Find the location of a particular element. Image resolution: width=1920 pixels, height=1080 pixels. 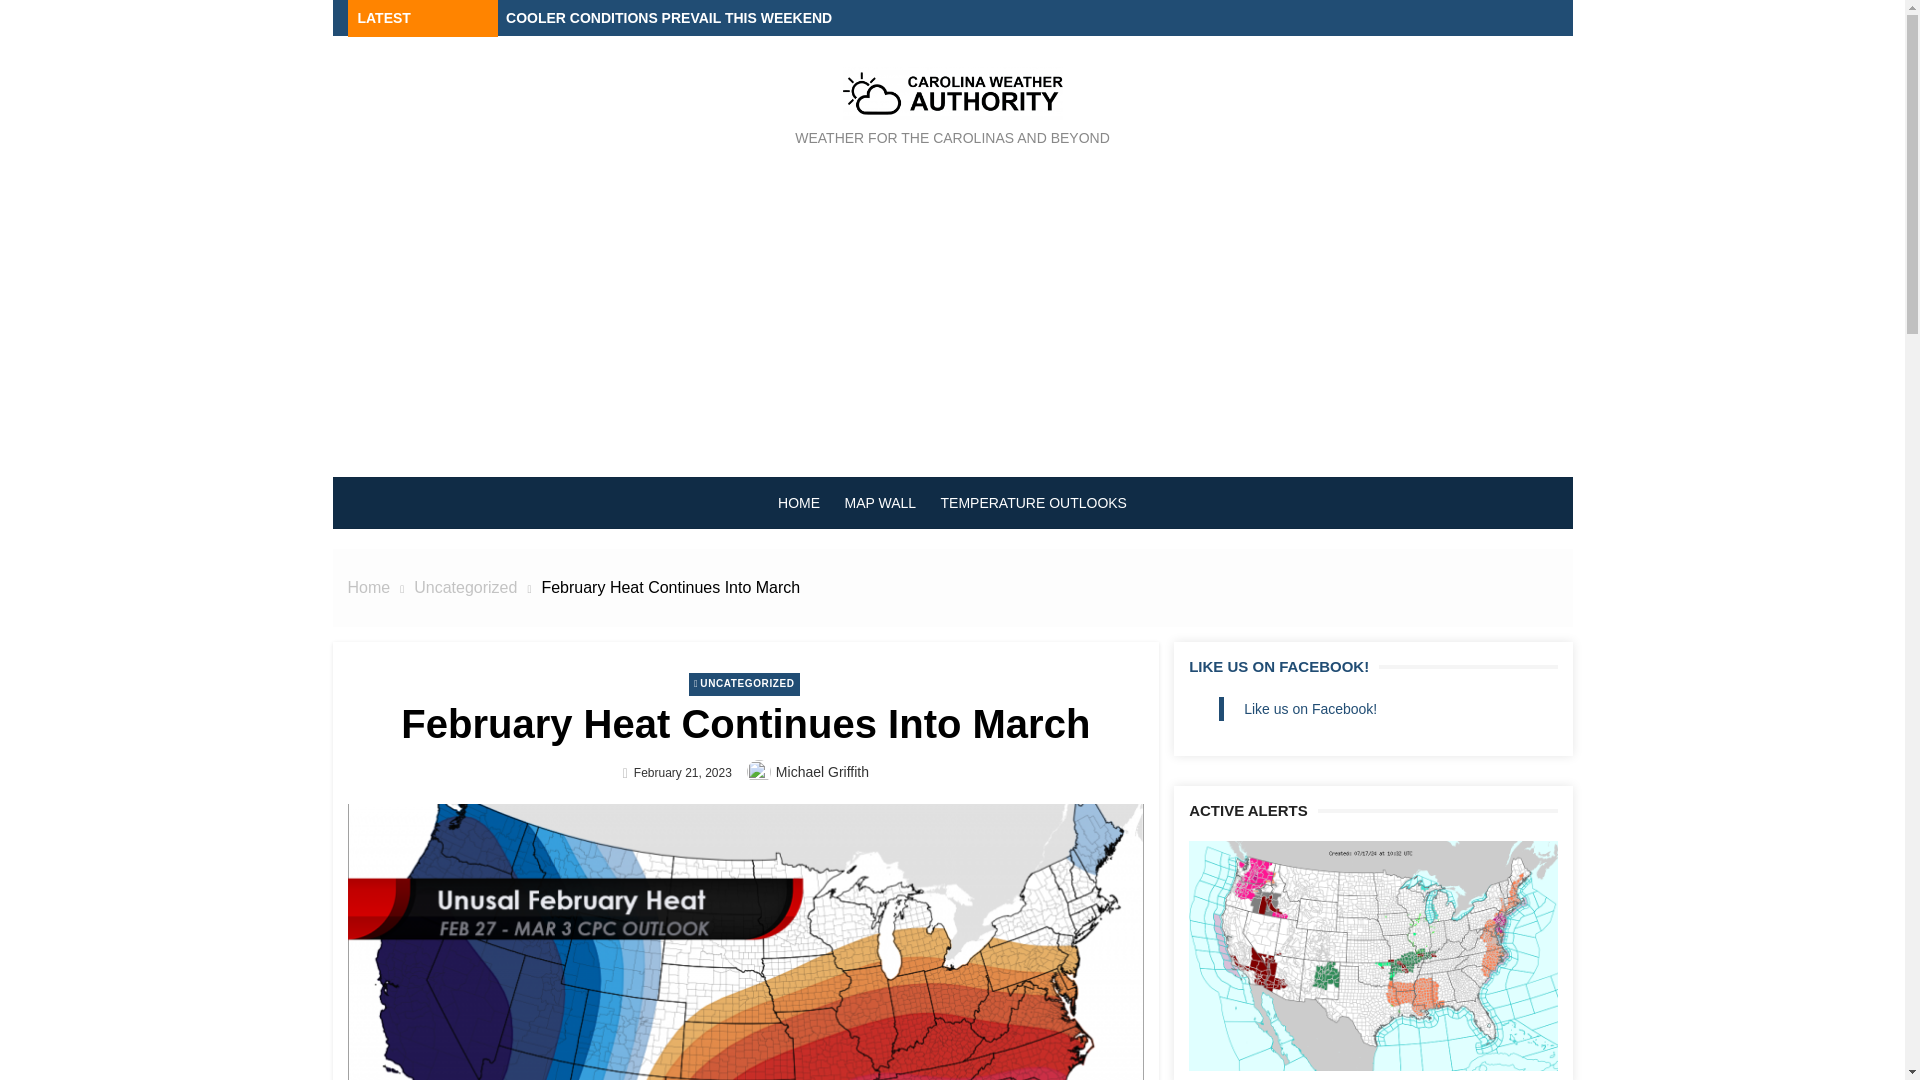

HOME is located at coordinates (798, 503).